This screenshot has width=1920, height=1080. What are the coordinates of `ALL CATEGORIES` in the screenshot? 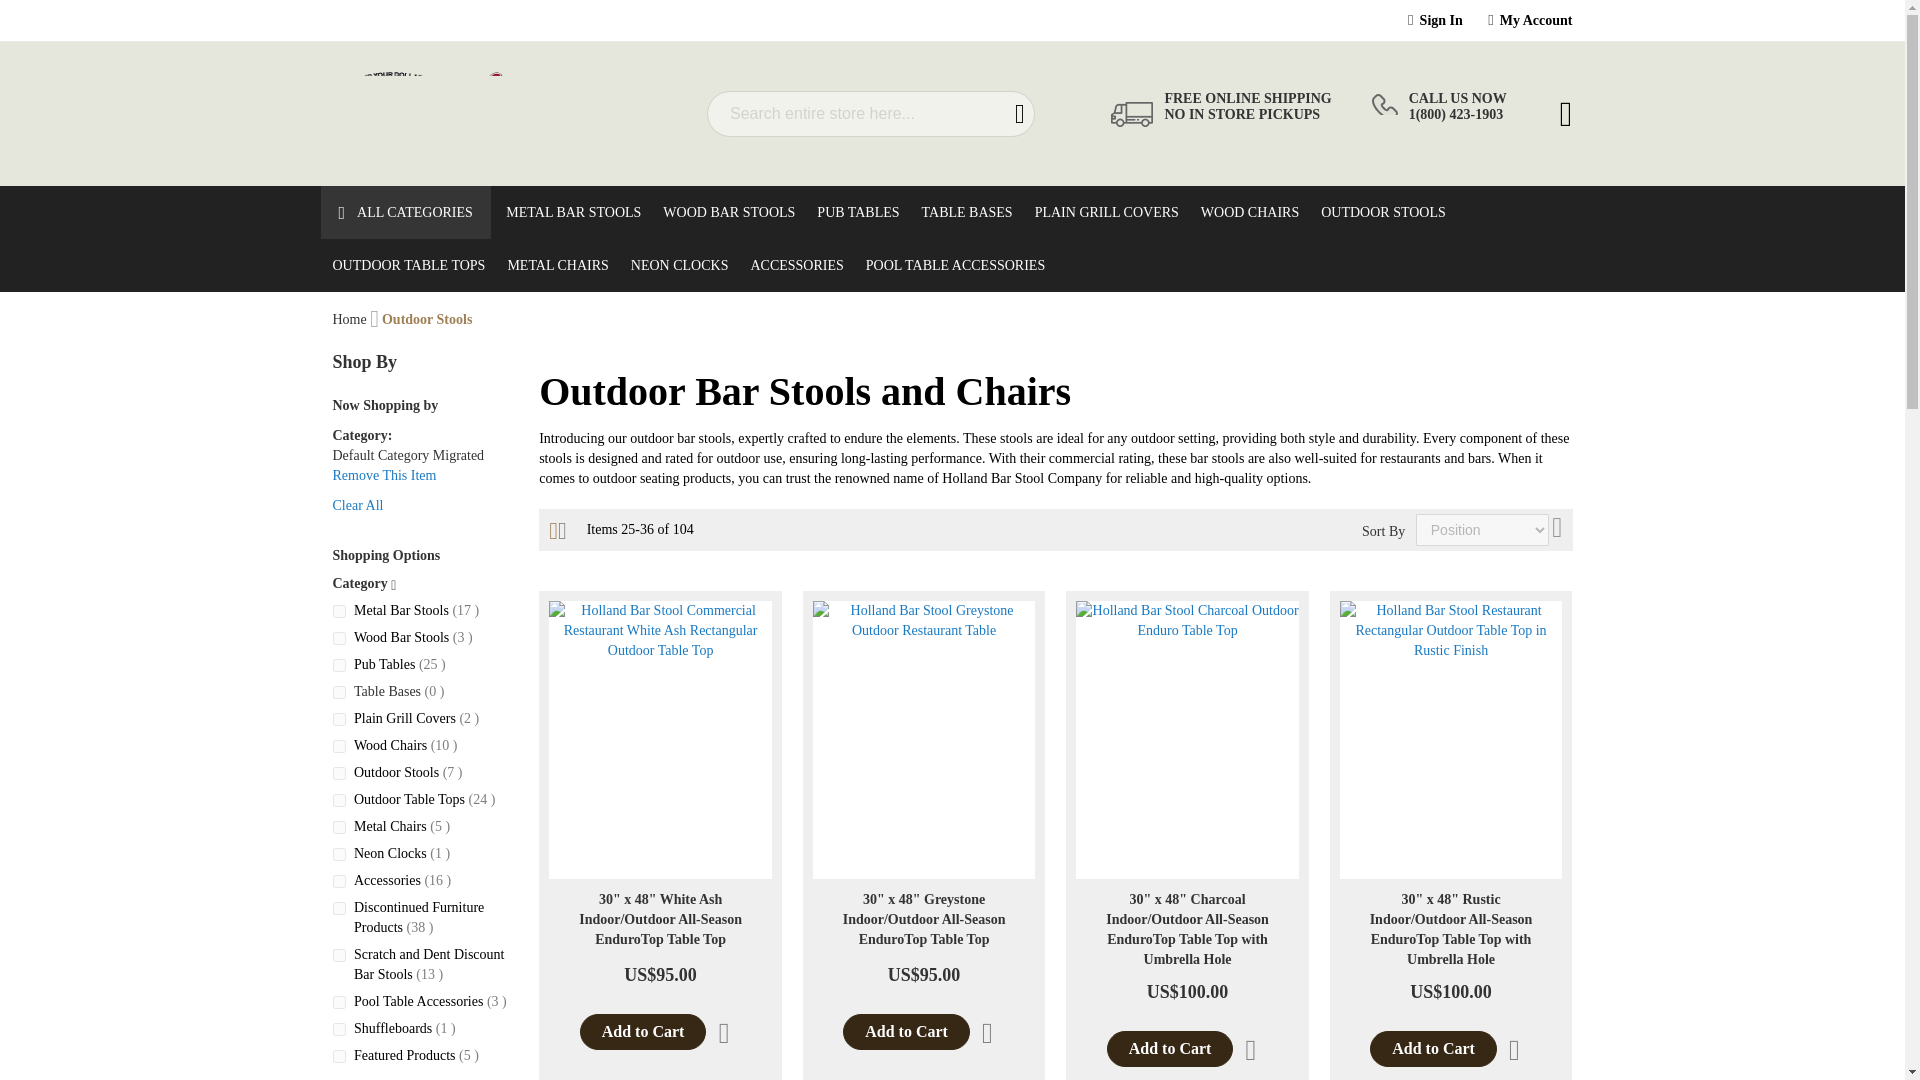 It's located at (408, 212).